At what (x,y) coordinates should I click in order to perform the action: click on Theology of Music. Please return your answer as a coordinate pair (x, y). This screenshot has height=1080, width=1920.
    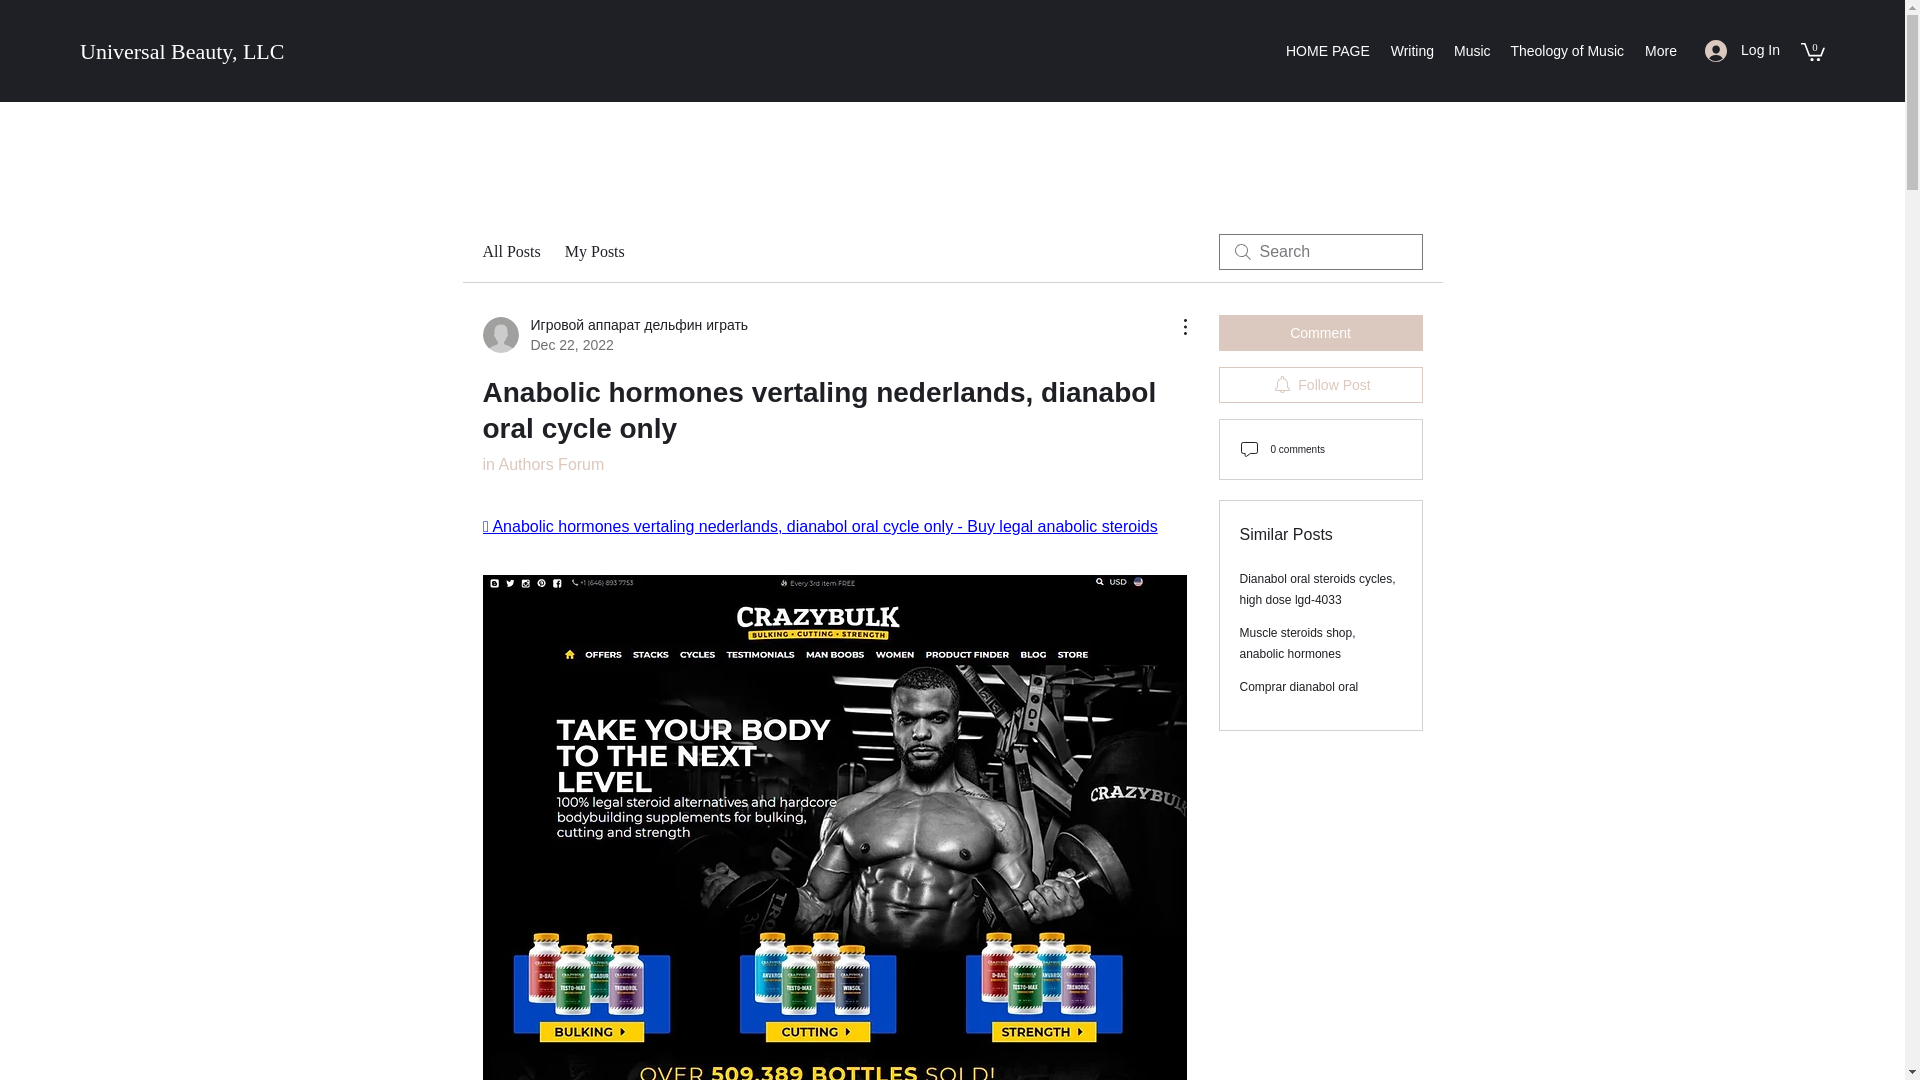
    Looking at the image, I should click on (1566, 50).